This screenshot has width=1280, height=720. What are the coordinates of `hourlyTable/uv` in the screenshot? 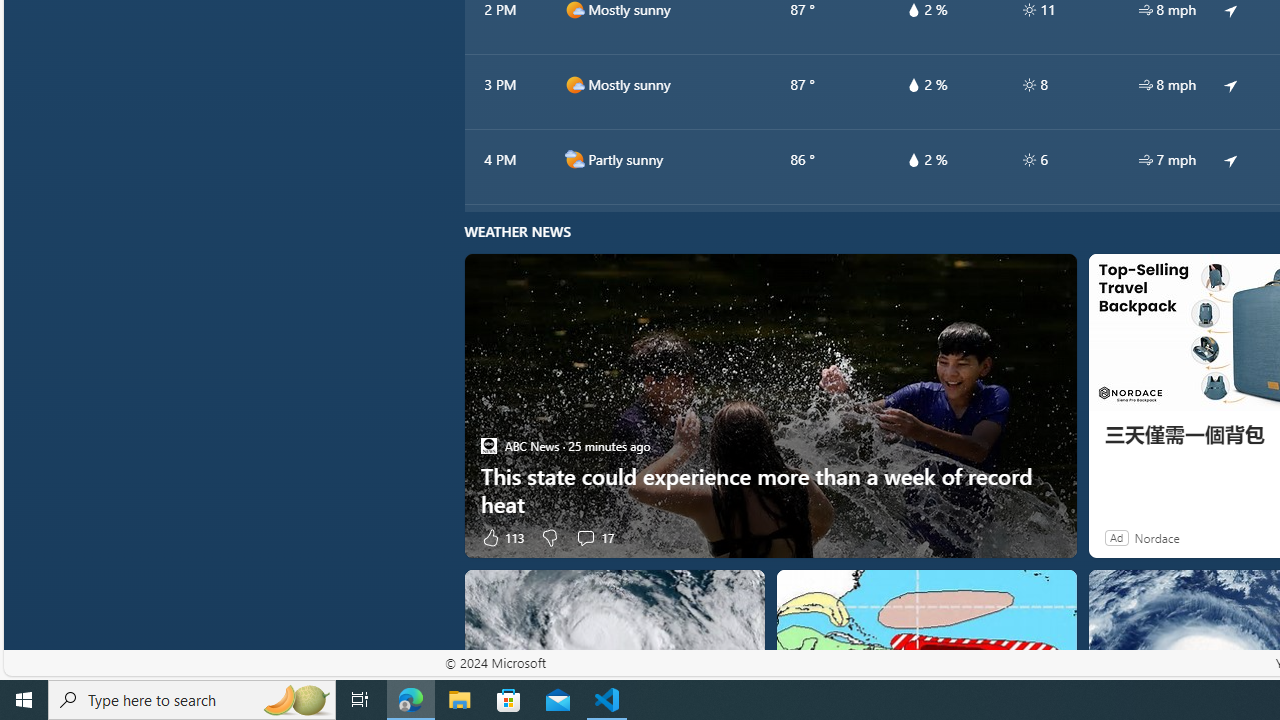 It's located at (1028, 160).